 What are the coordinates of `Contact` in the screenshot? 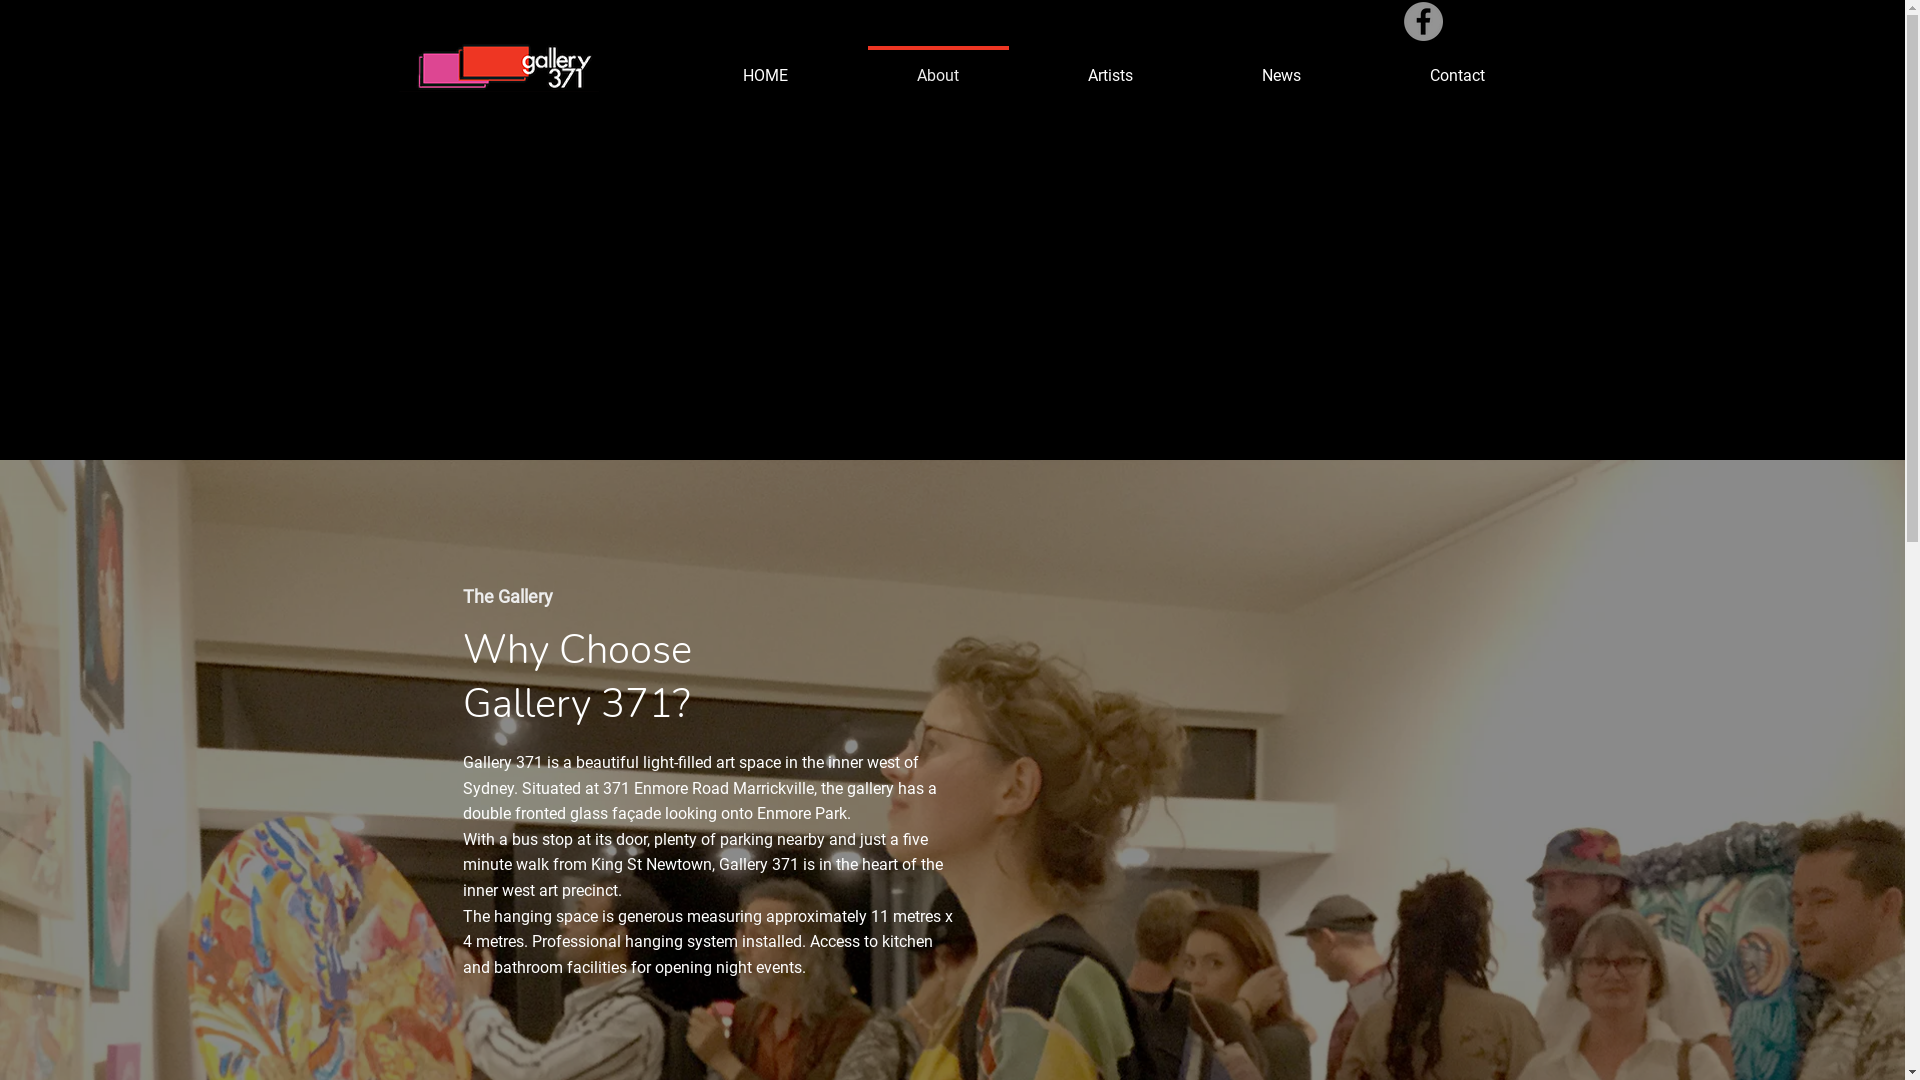 It's located at (1458, 66).